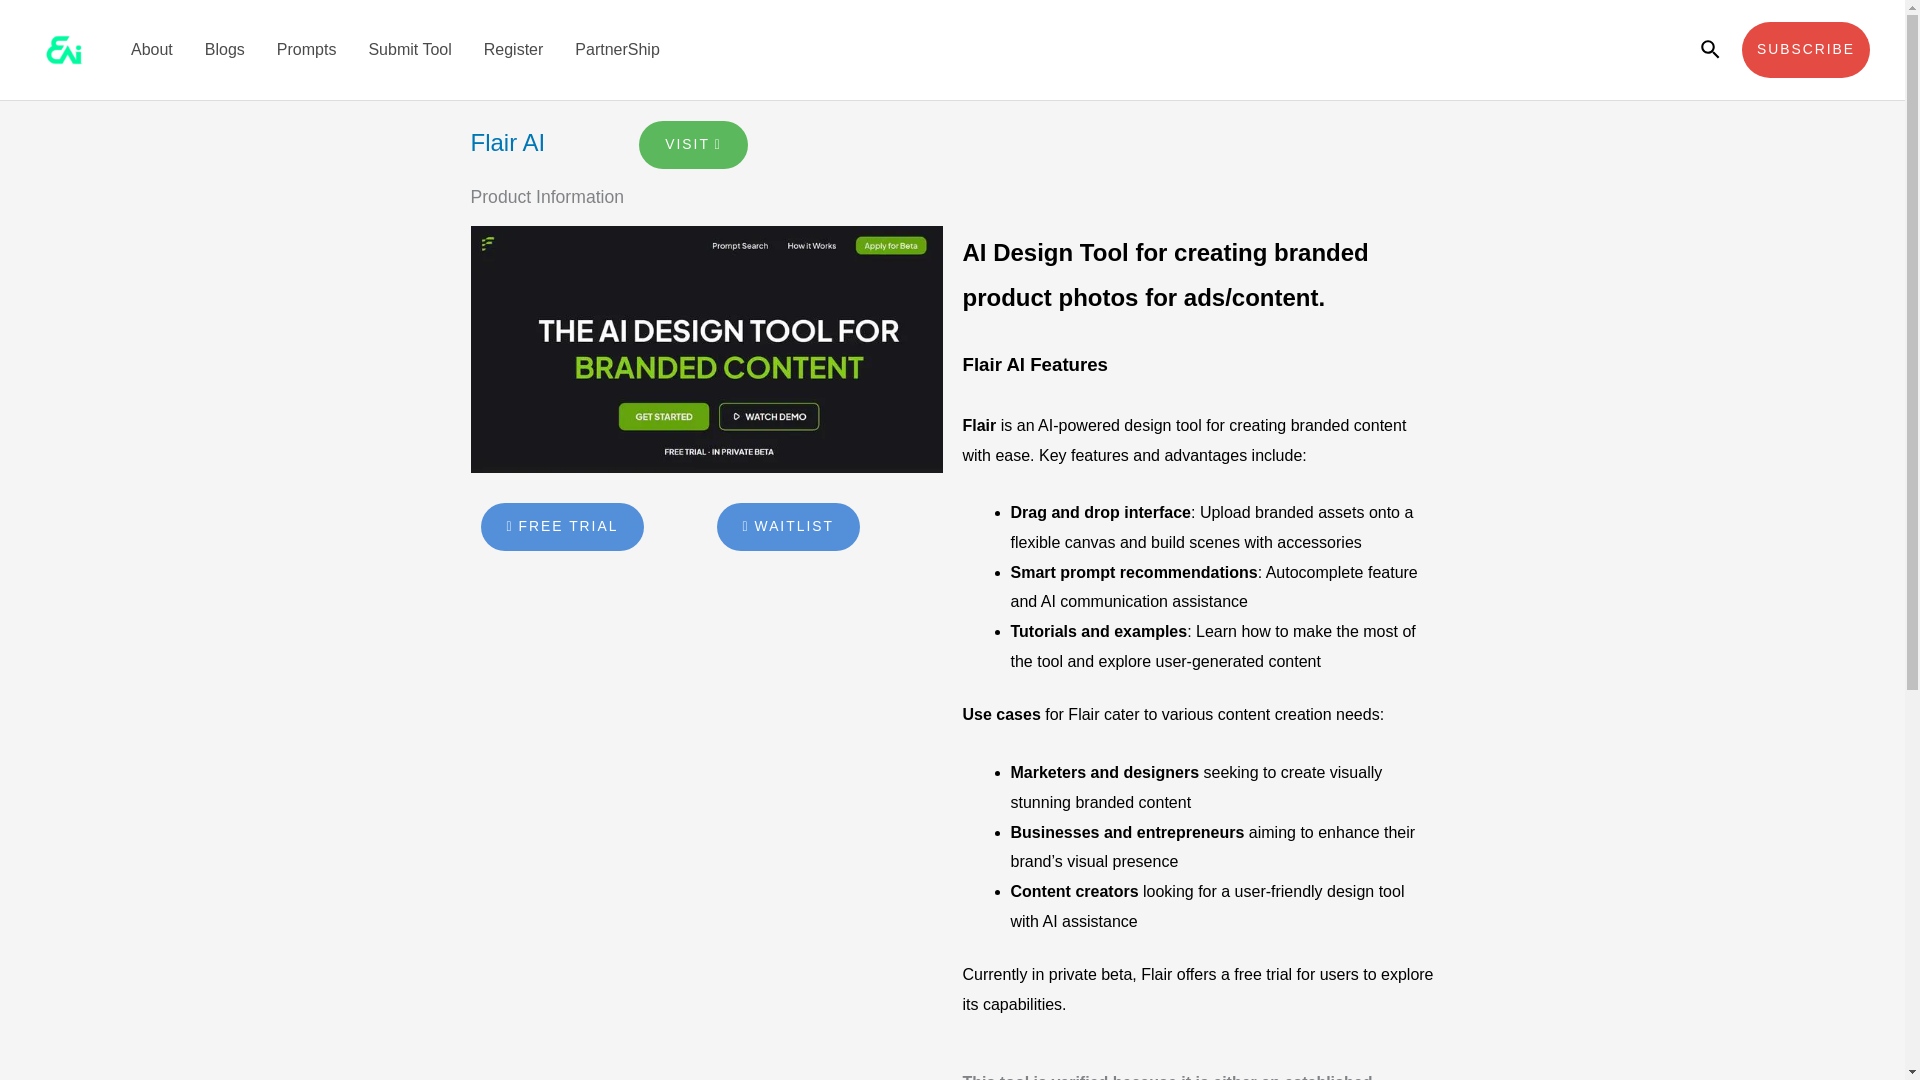 The width and height of the screenshot is (1920, 1080). Describe the element at coordinates (307, 50) in the screenshot. I see `Prompts` at that location.